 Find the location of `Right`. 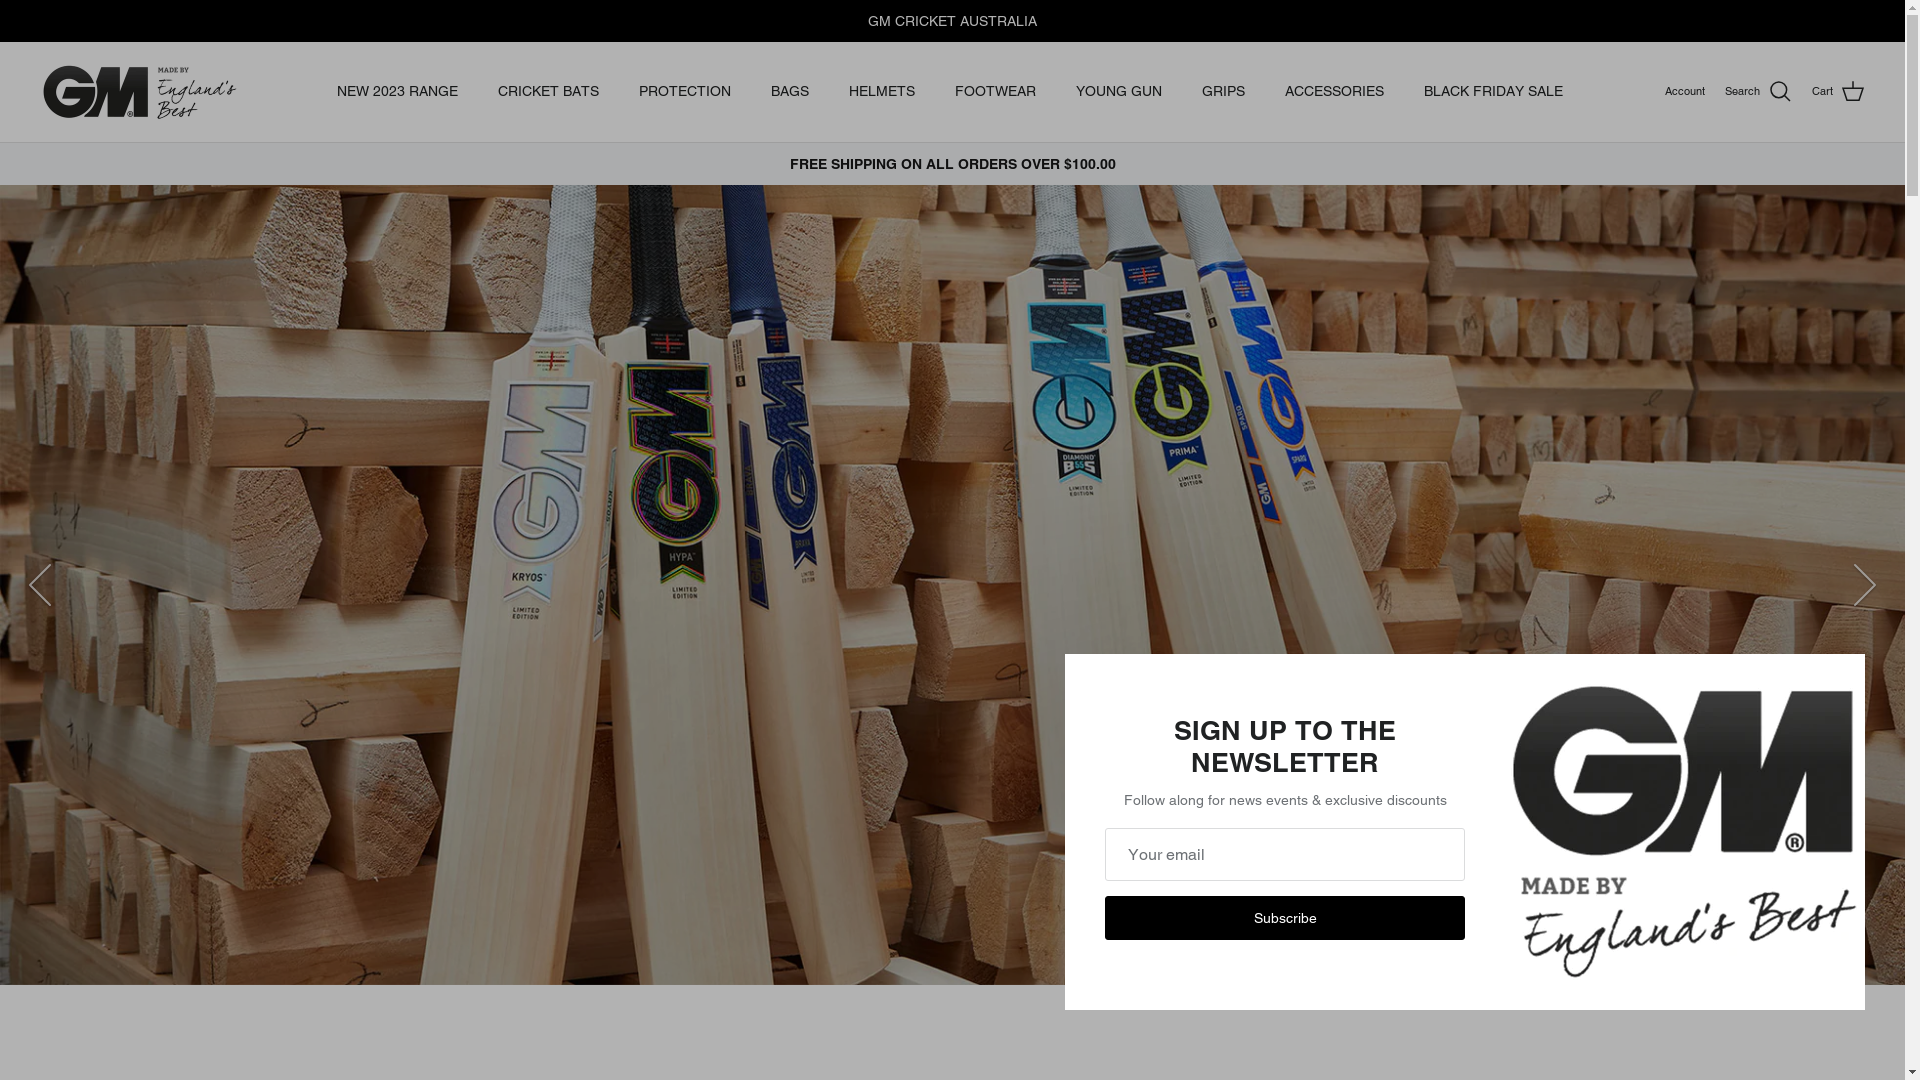

Right is located at coordinates (1865, 585).